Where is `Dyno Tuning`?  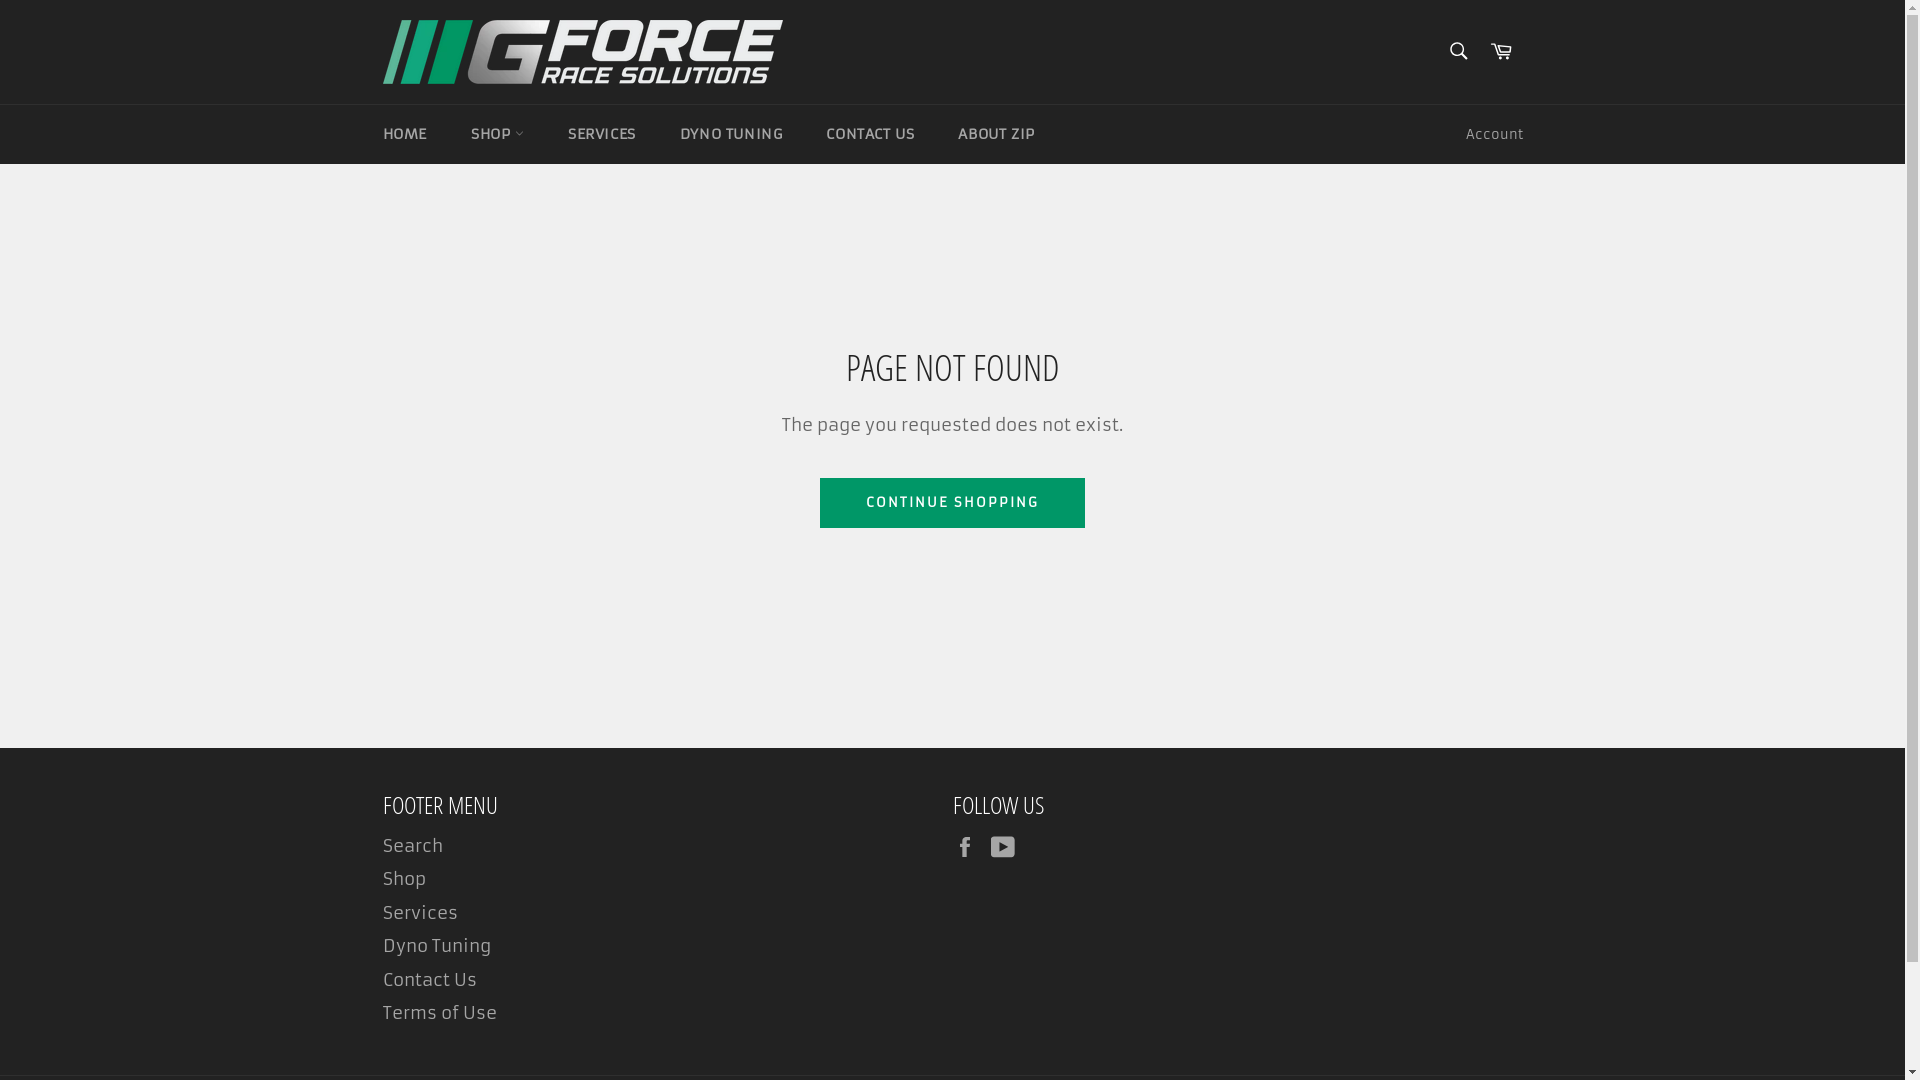
Dyno Tuning is located at coordinates (436, 946).